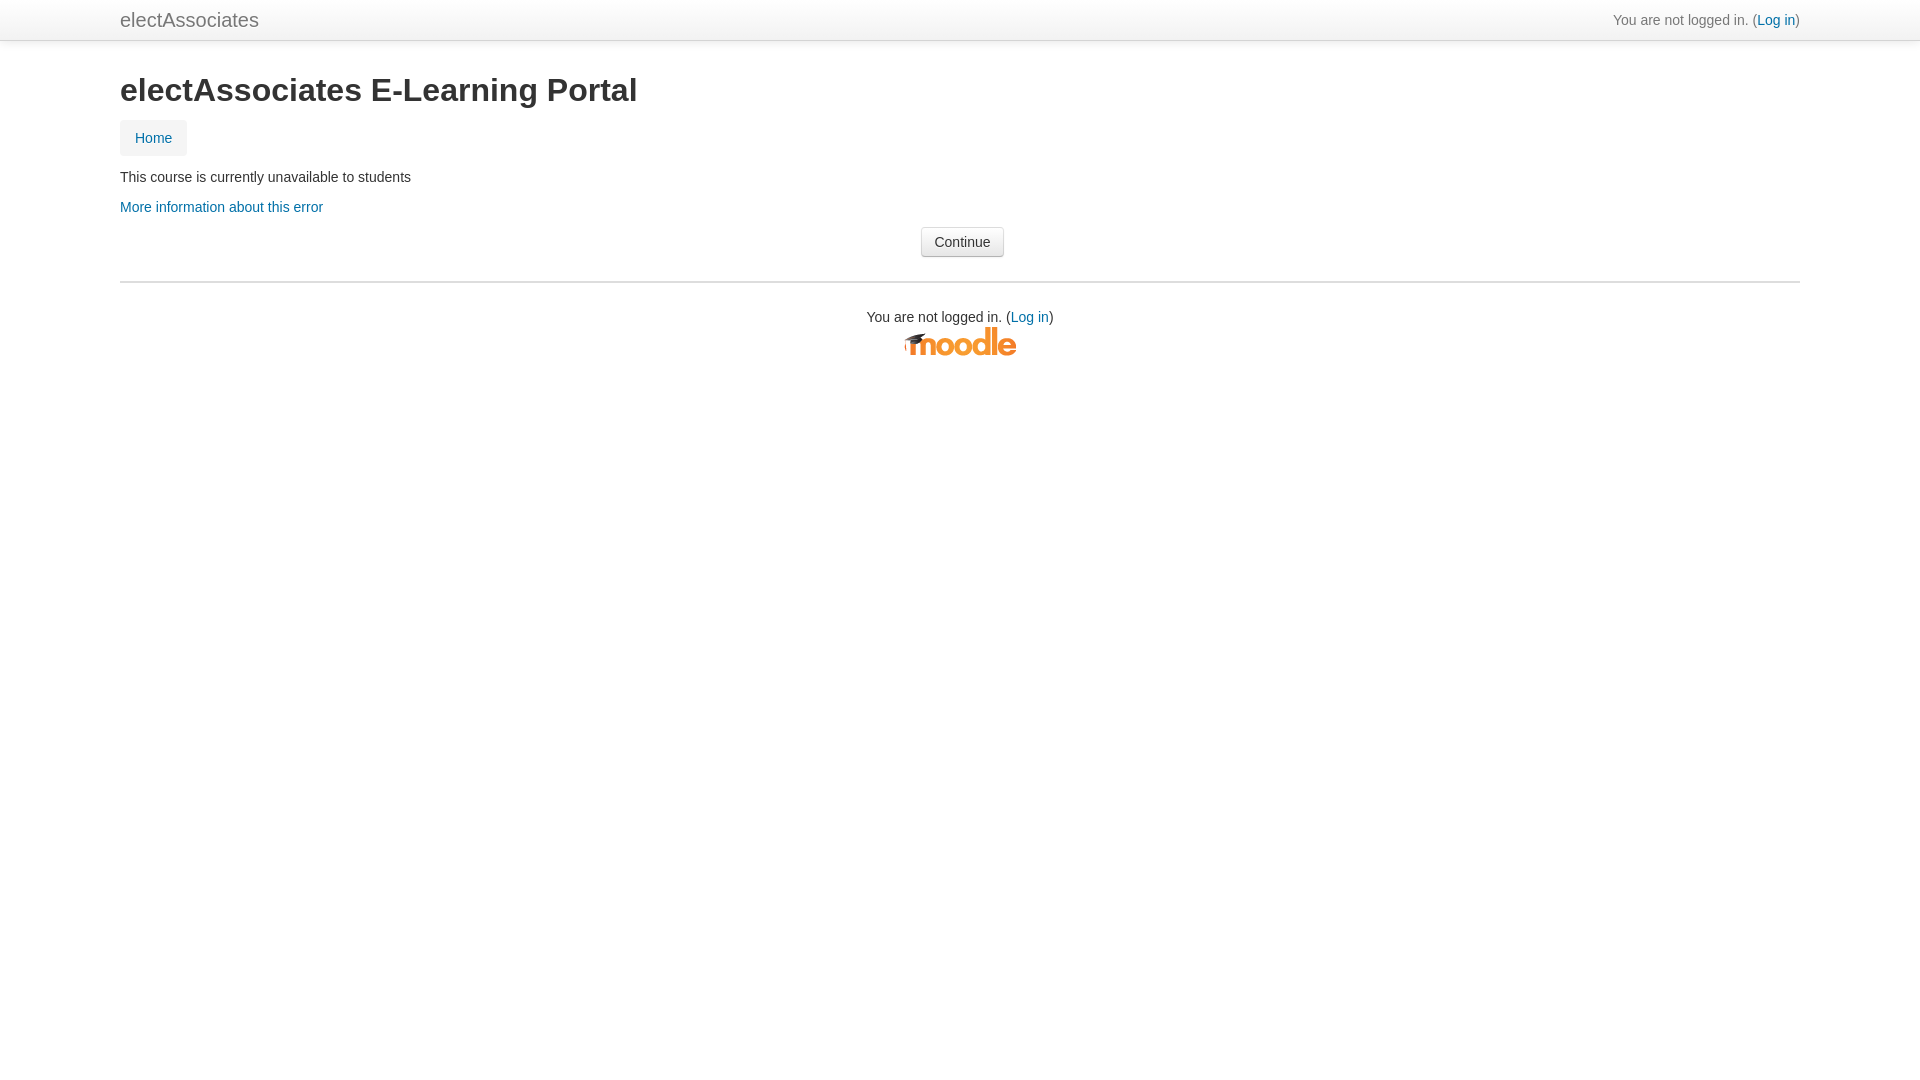 The height and width of the screenshot is (1080, 1920). What do you see at coordinates (1030, 317) in the screenshot?
I see `Log in` at bounding box center [1030, 317].